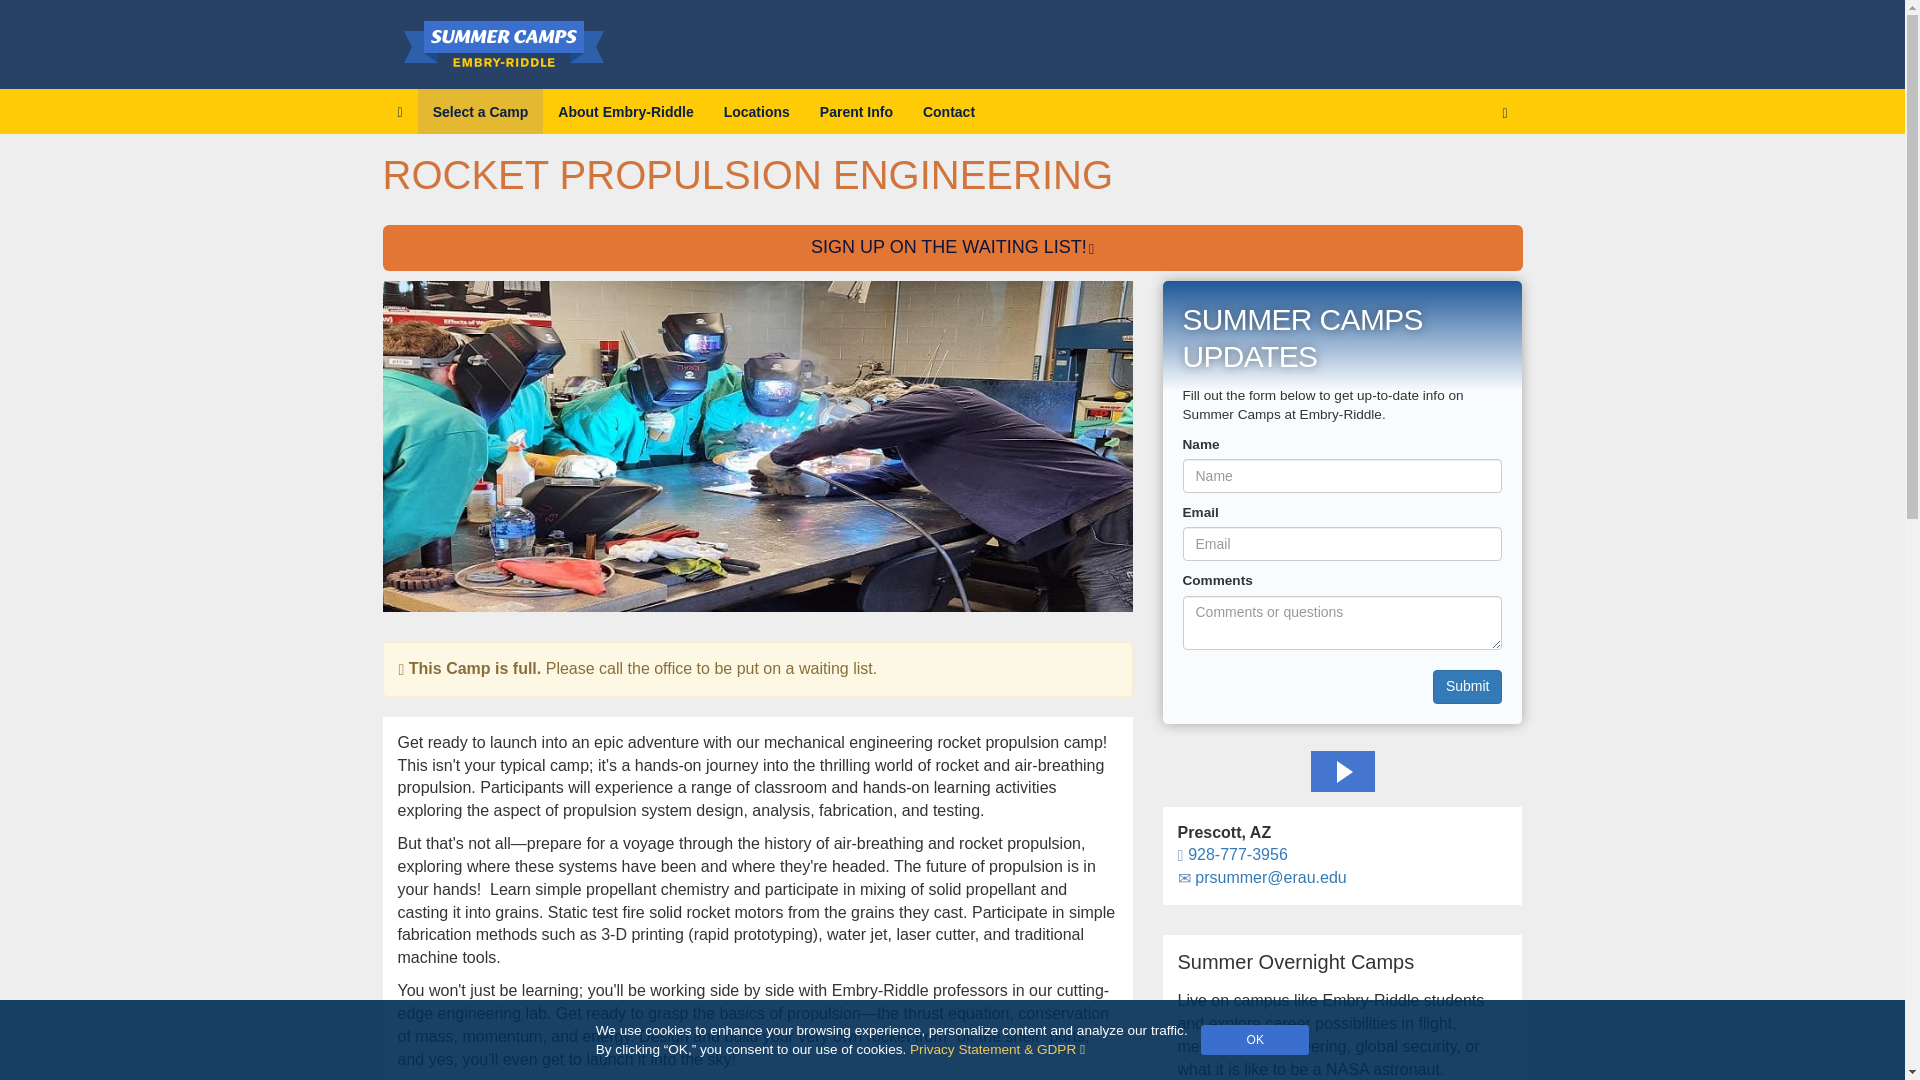 The image size is (1920, 1080). I want to click on This link will open in a new window or tab., so click(997, 1050).